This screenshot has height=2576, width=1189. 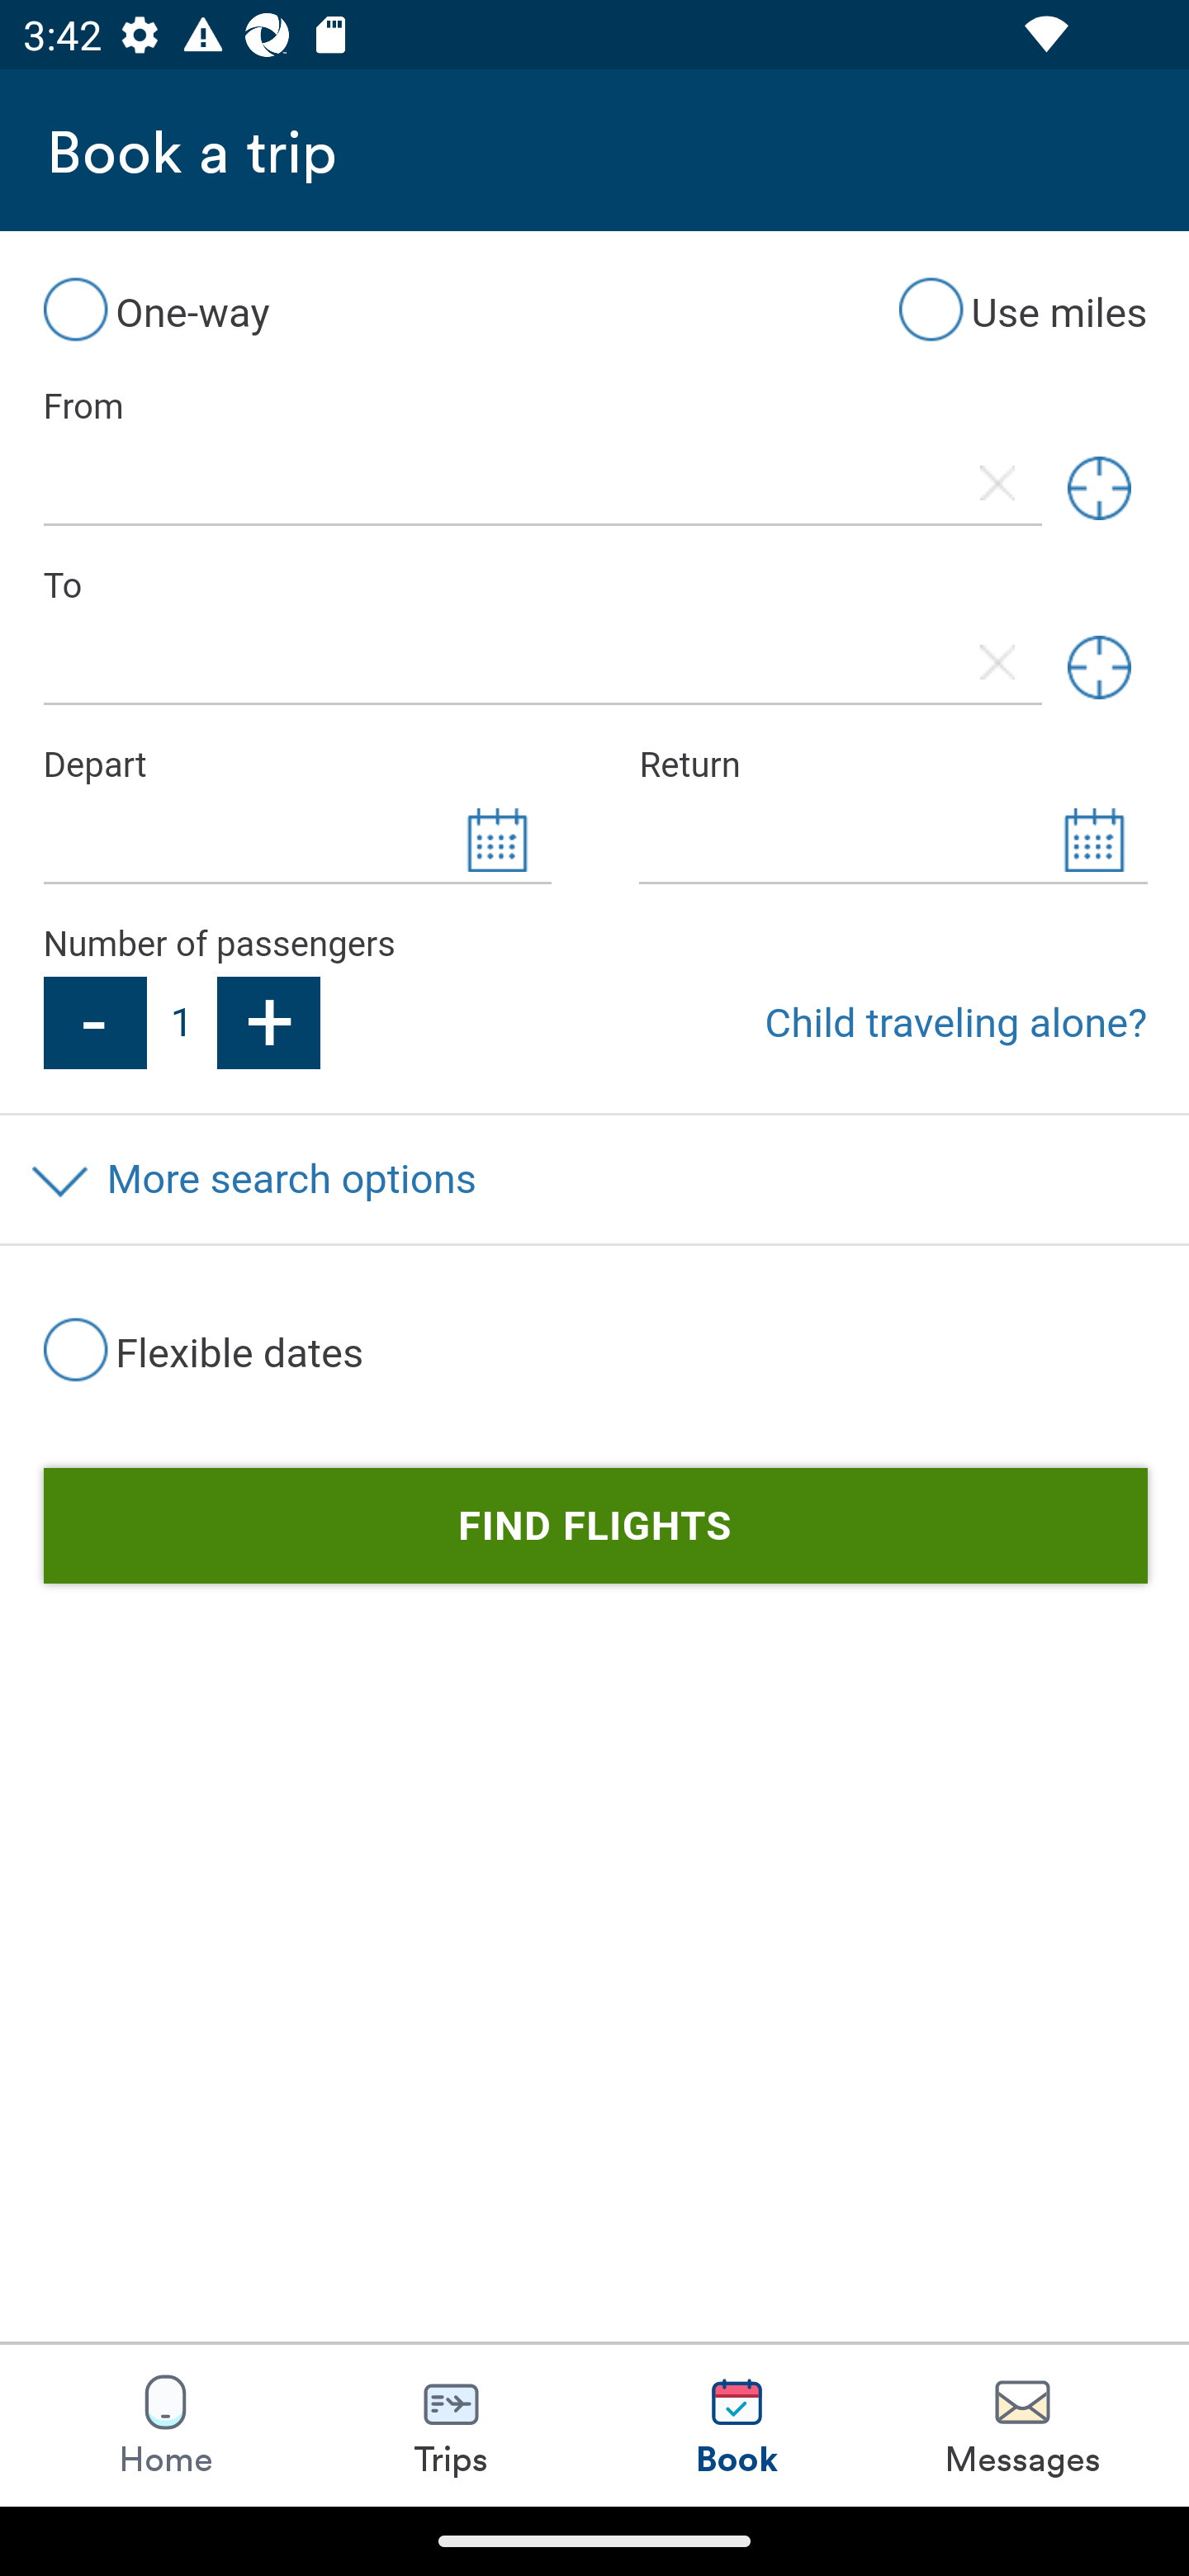 I want to click on Geolocation, so click(x=1099, y=489).